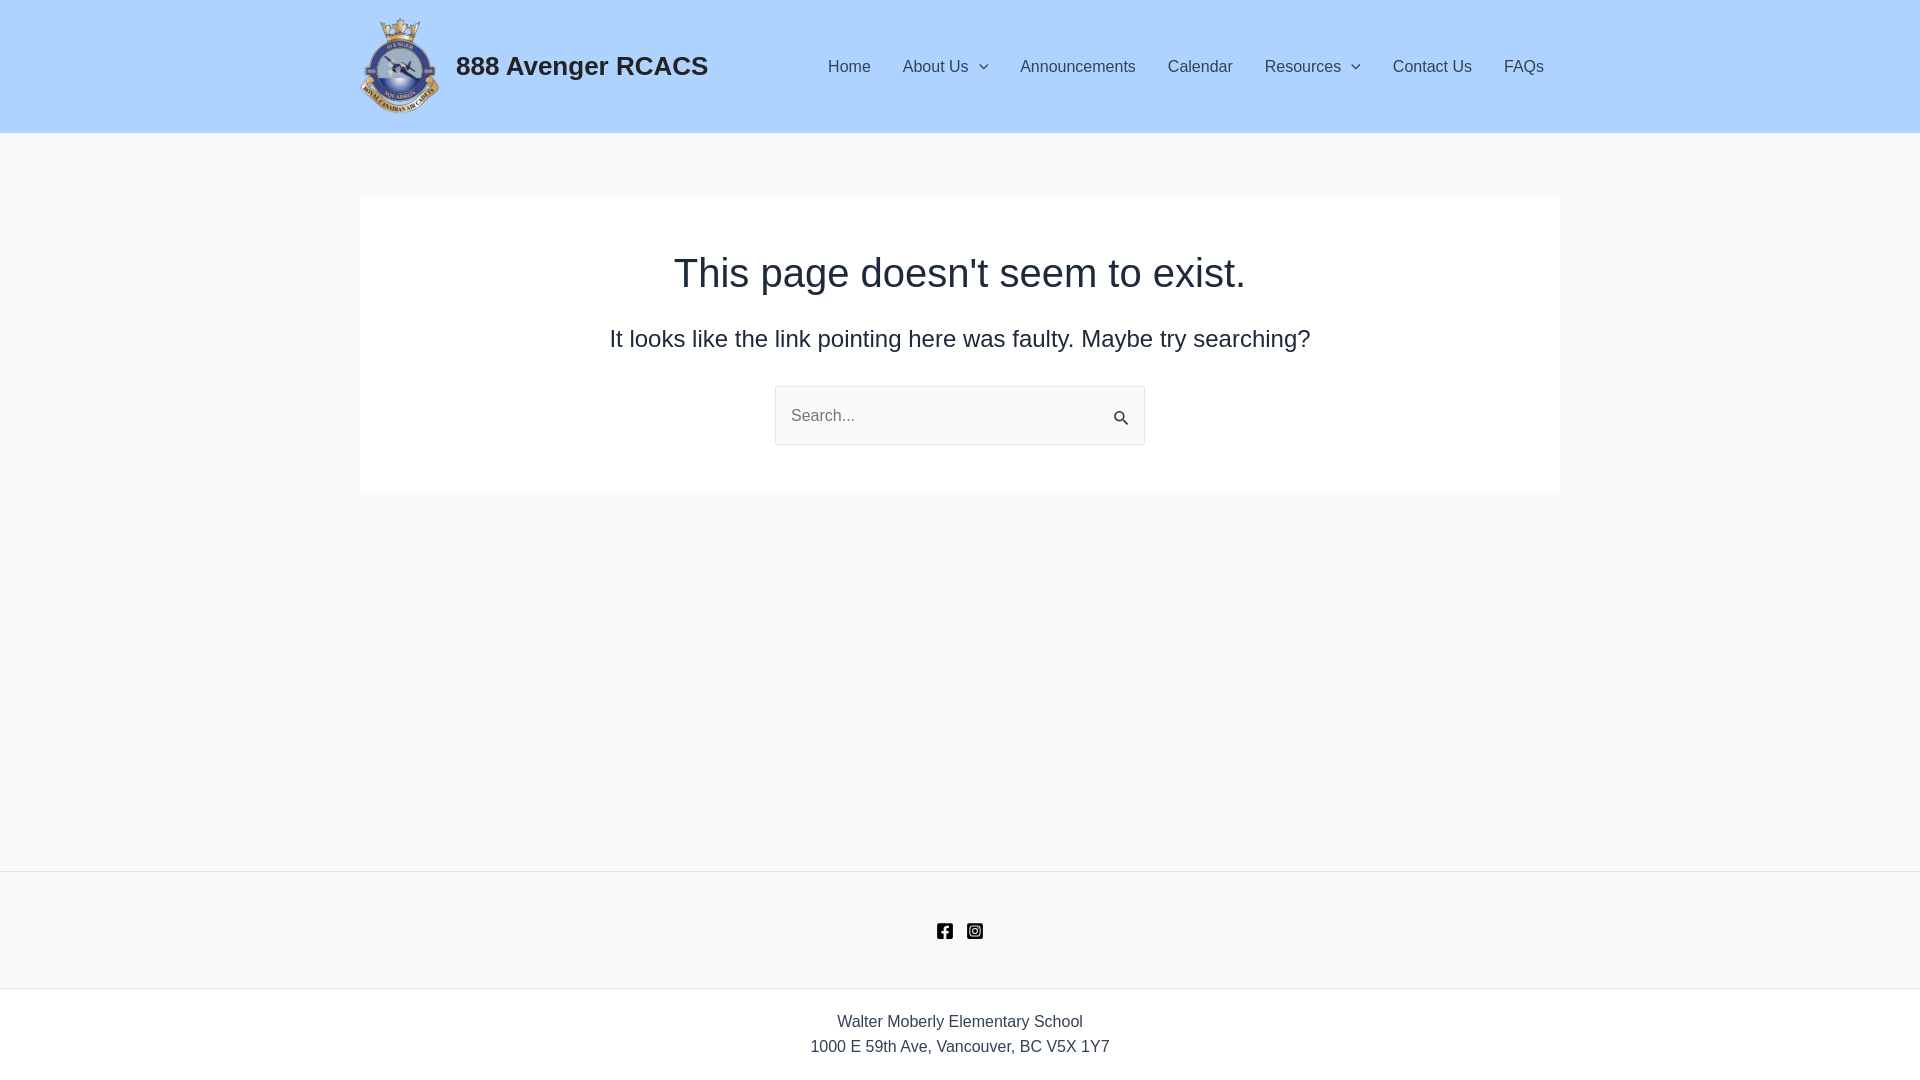  Describe the element at coordinates (1200, 66) in the screenshot. I see `Calendar` at that location.